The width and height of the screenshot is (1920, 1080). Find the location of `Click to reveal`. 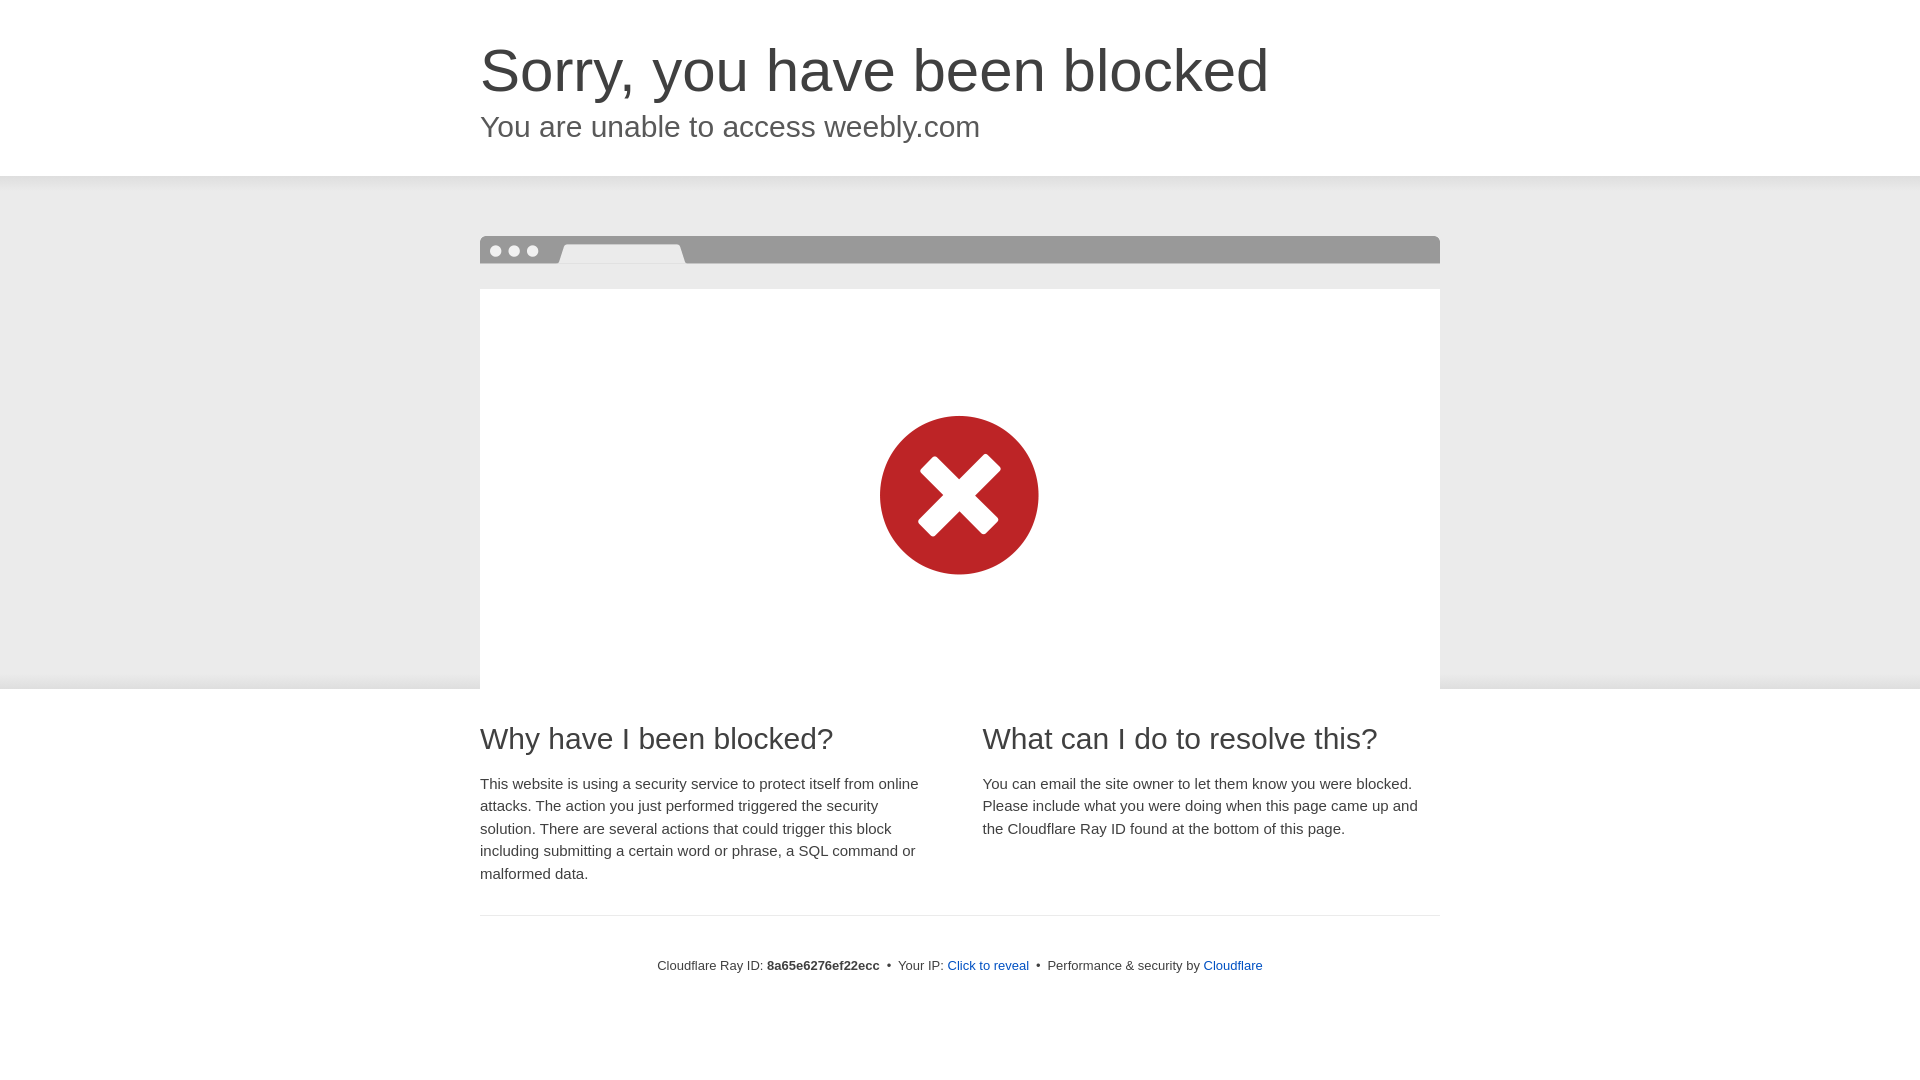

Click to reveal is located at coordinates (988, 966).